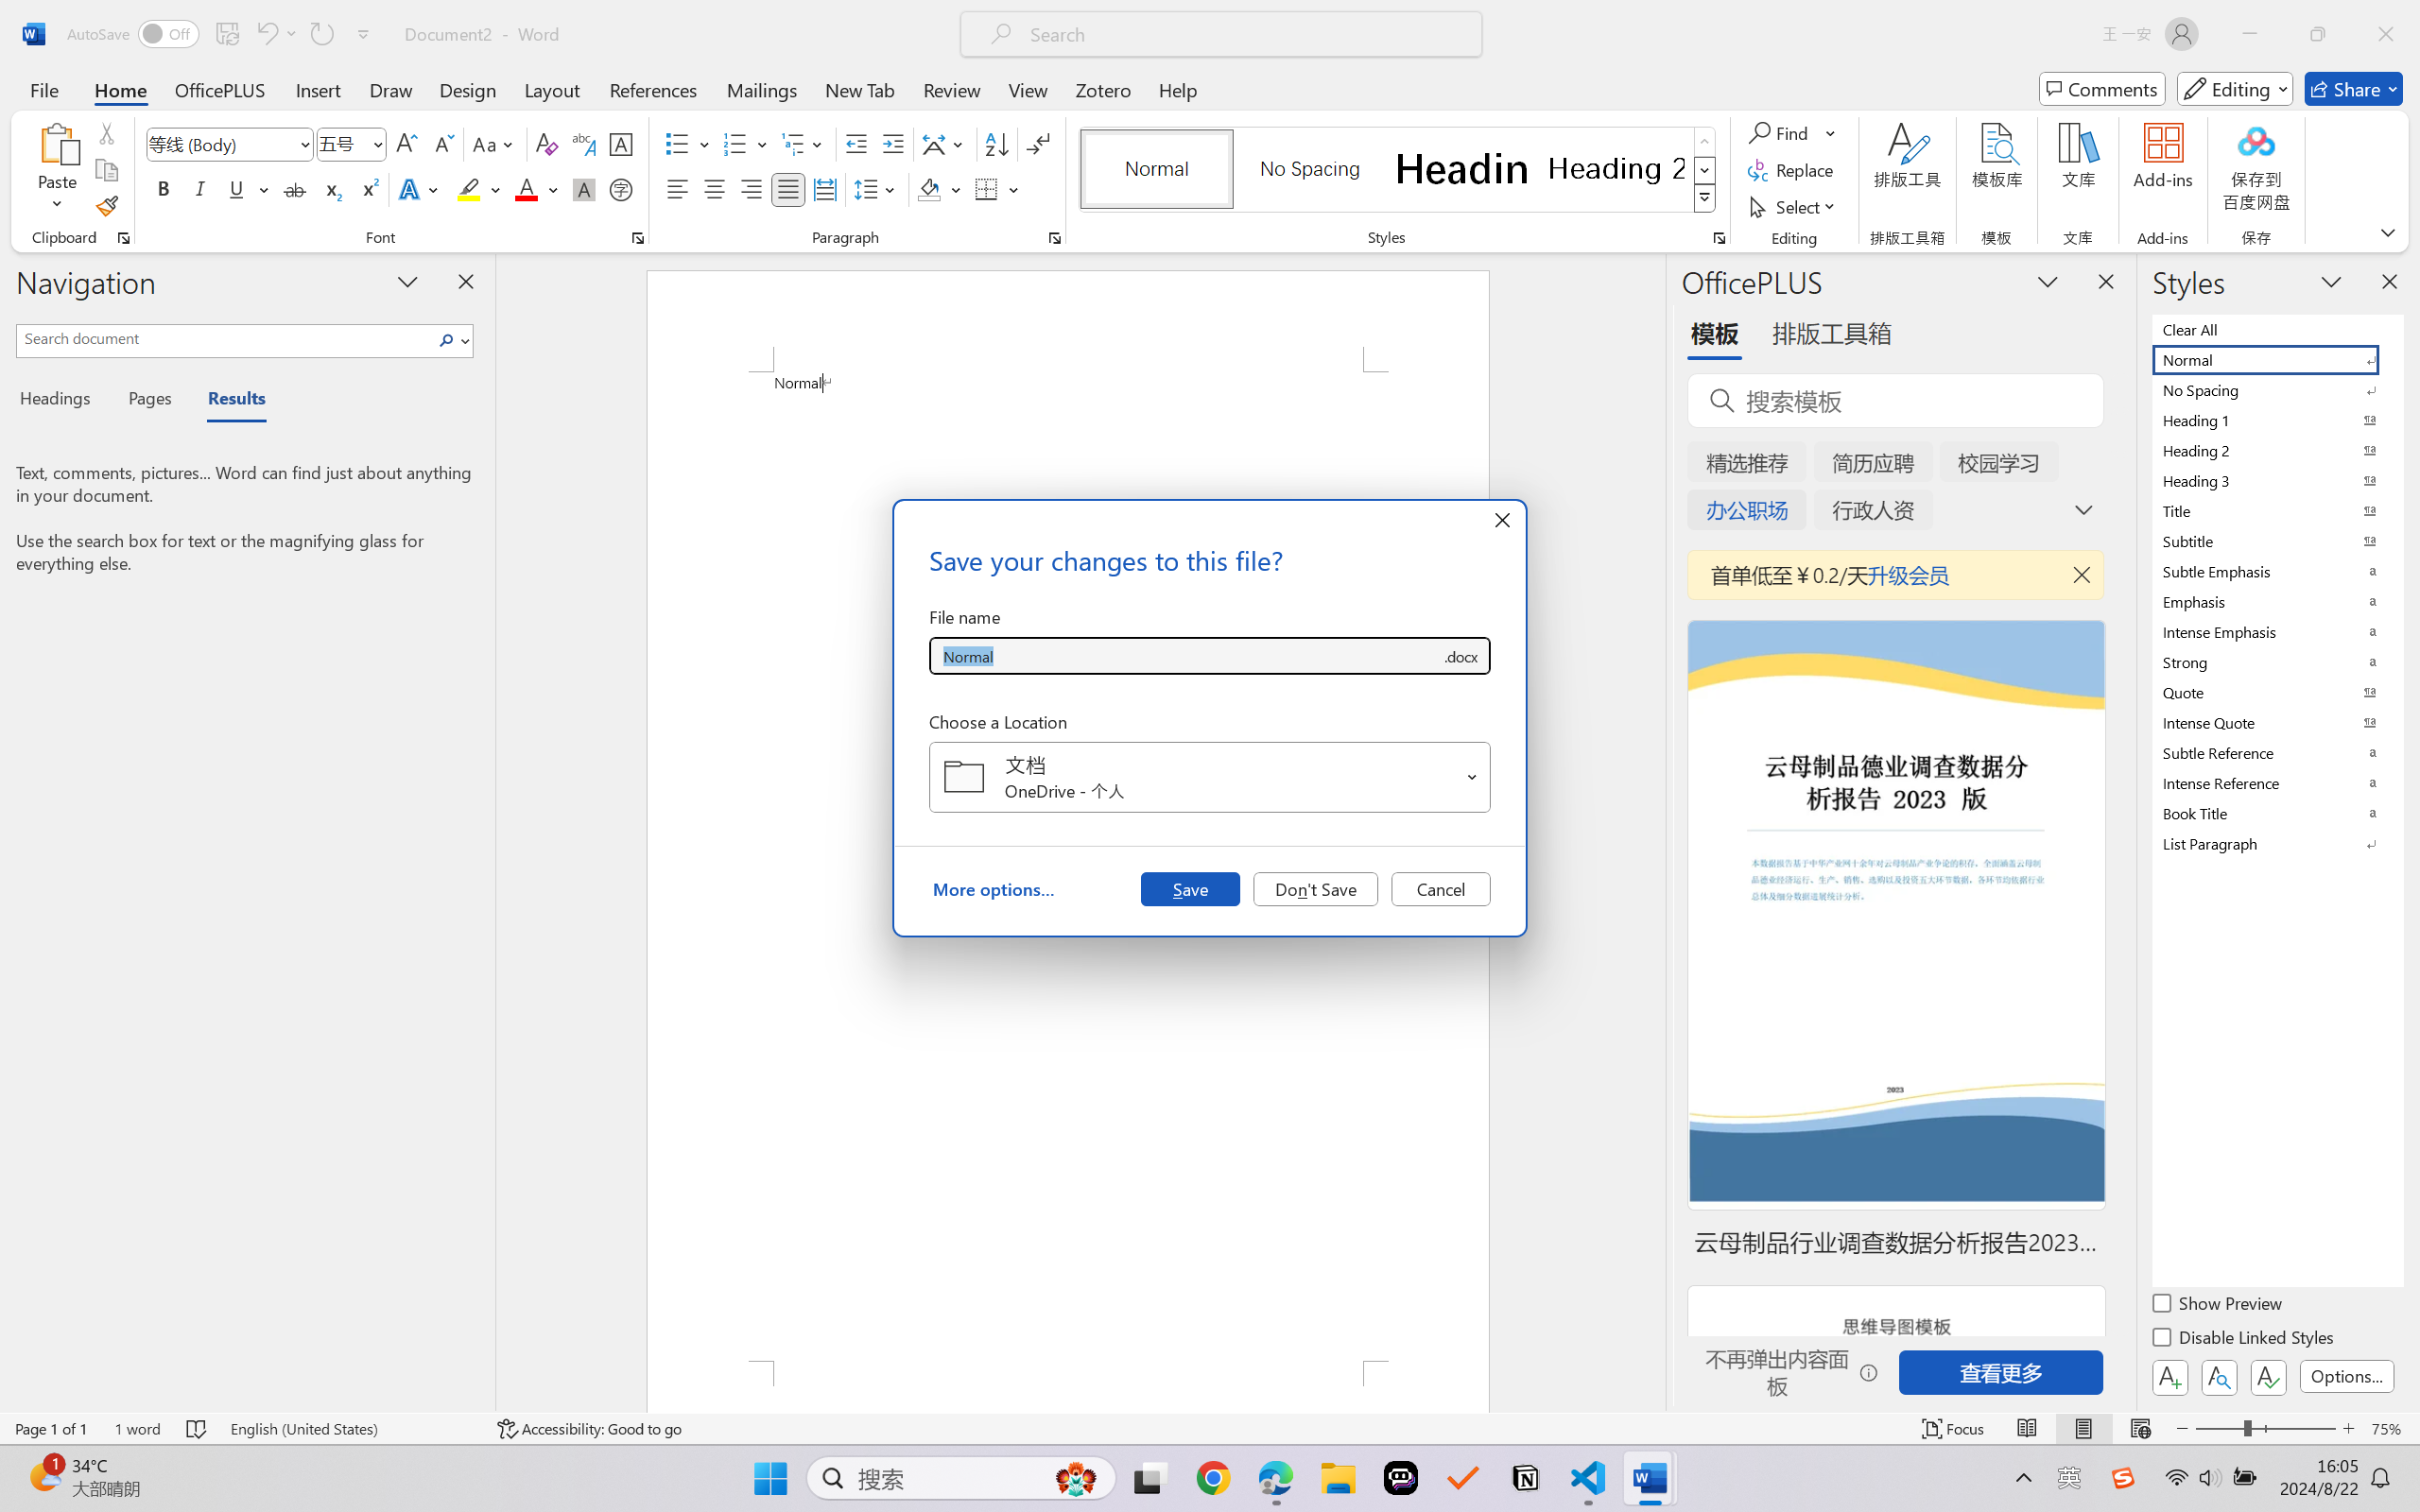  What do you see at coordinates (2276, 359) in the screenshot?
I see `Normal` at bounding box center [2276, 359].